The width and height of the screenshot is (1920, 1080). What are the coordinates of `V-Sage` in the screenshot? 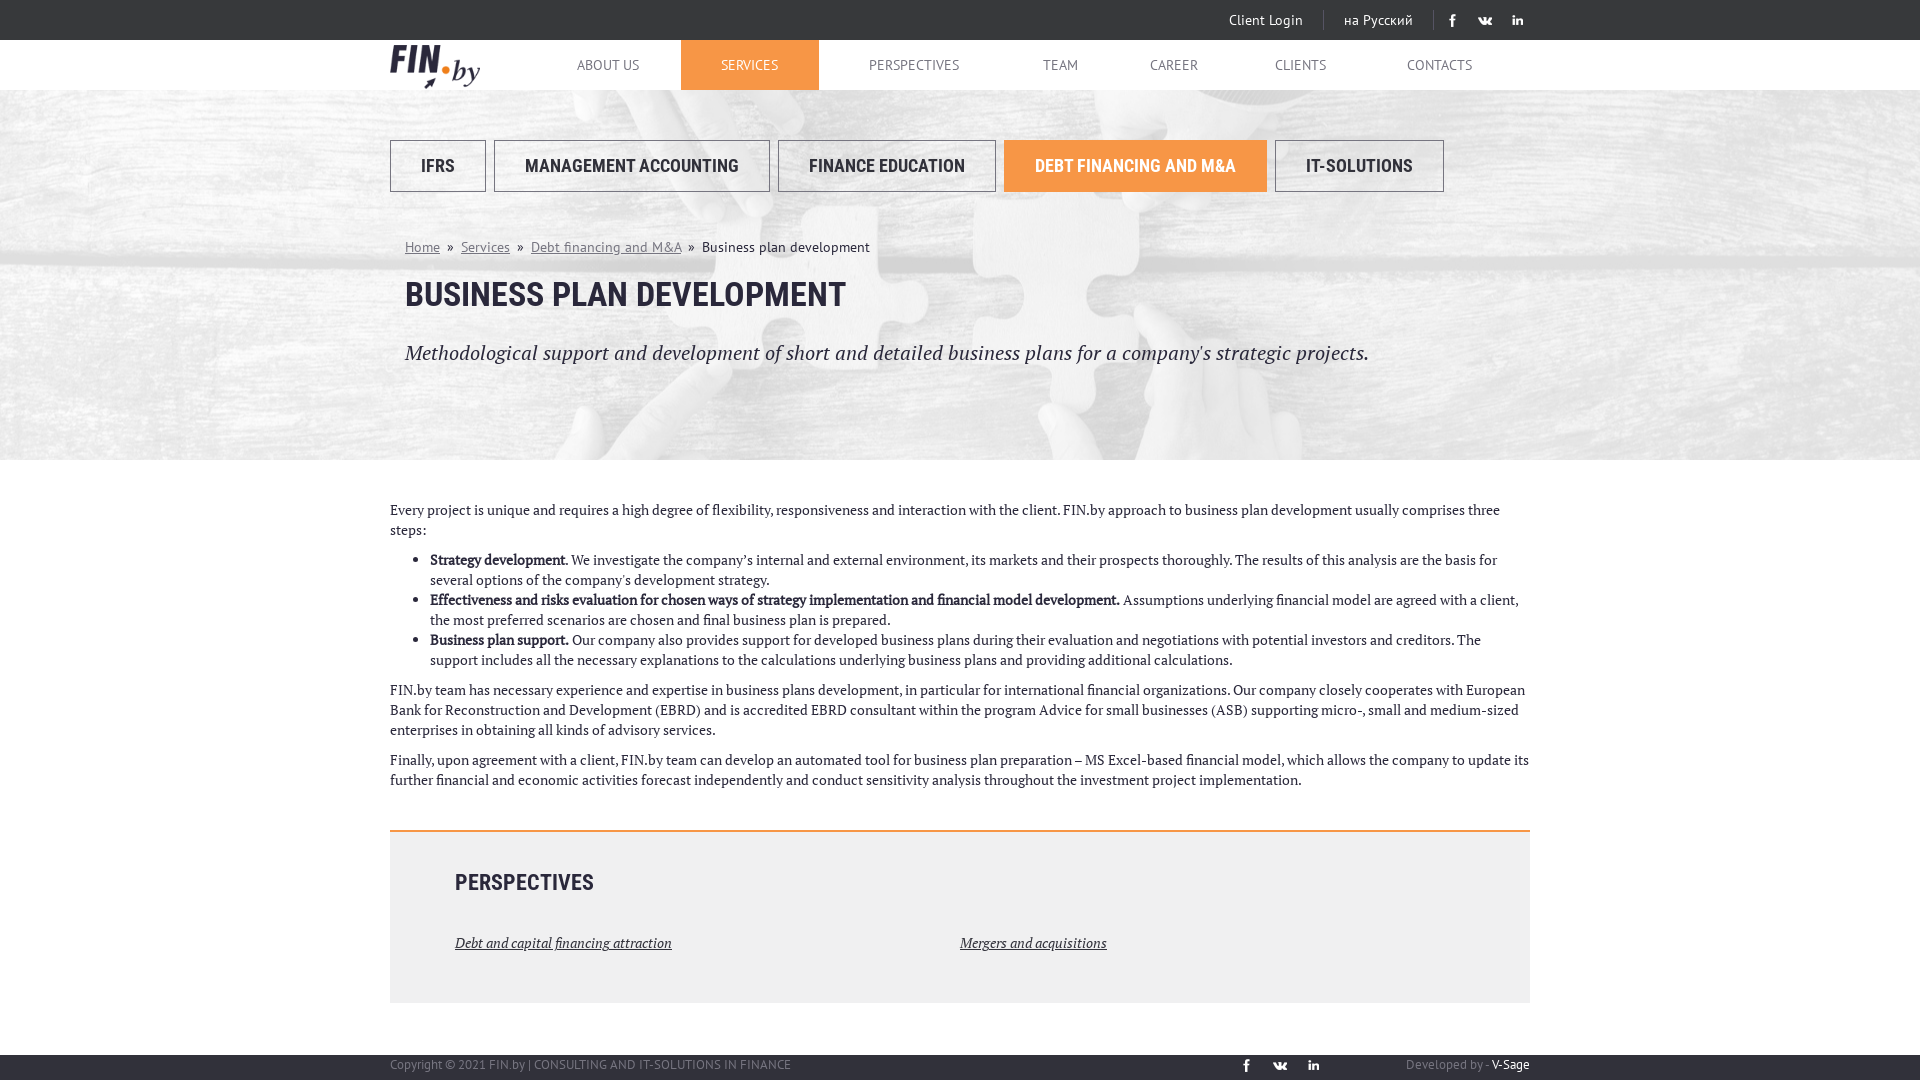 It's located at (1511, 1064).